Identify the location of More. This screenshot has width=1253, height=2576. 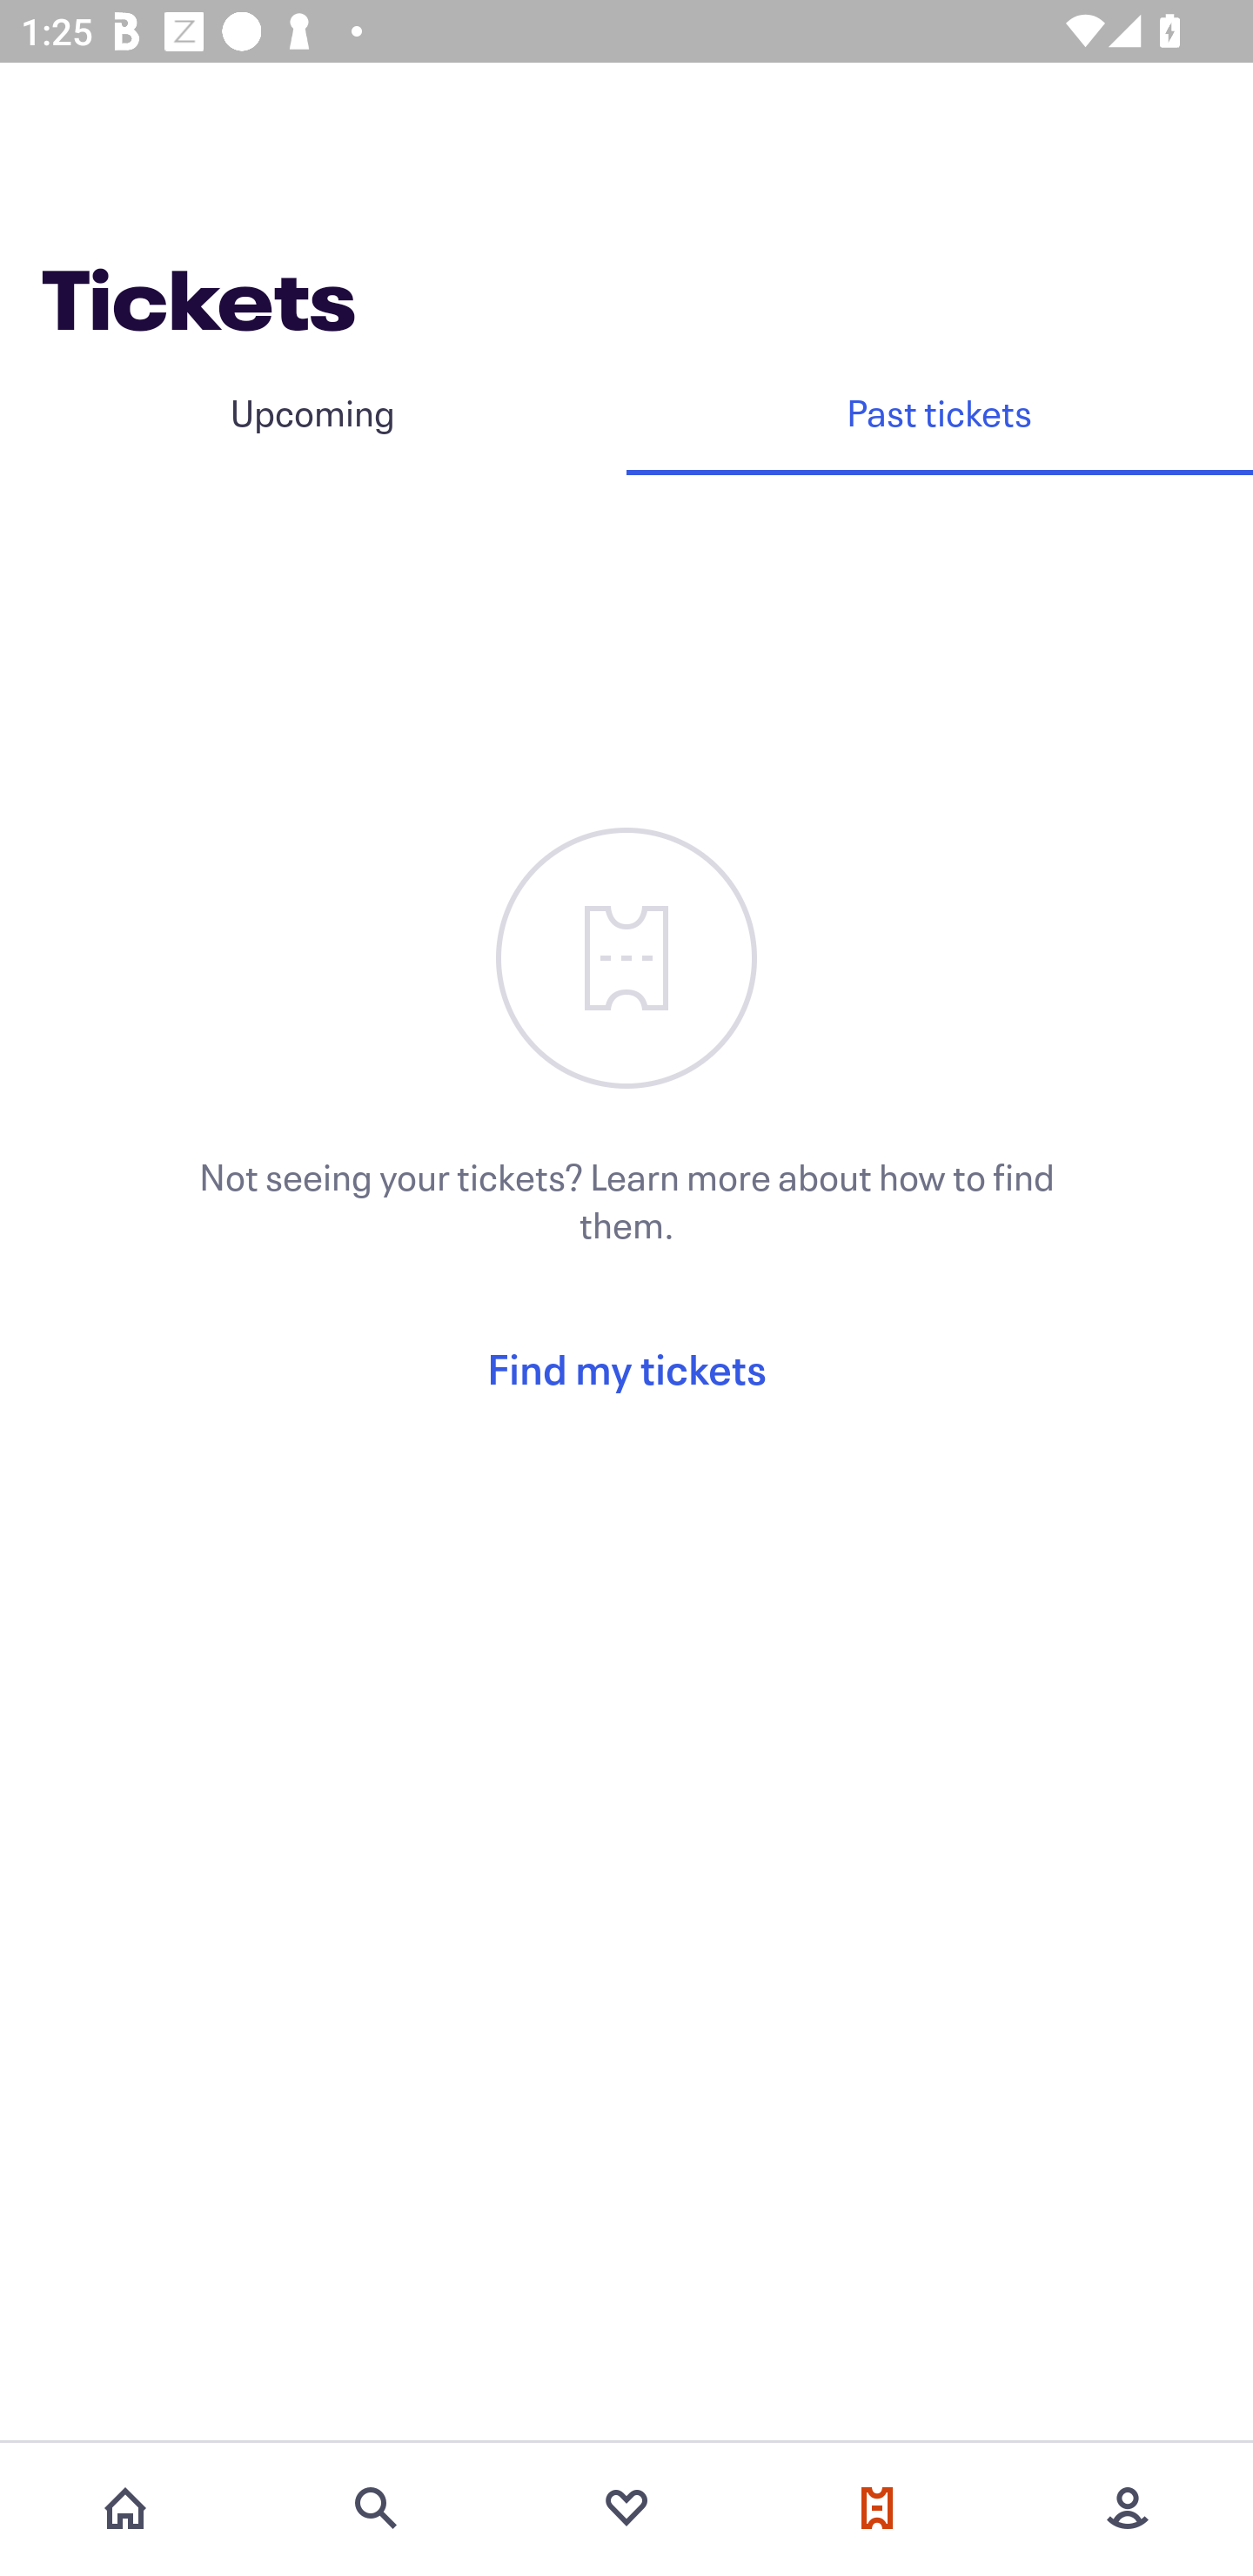
(1128, 2508).